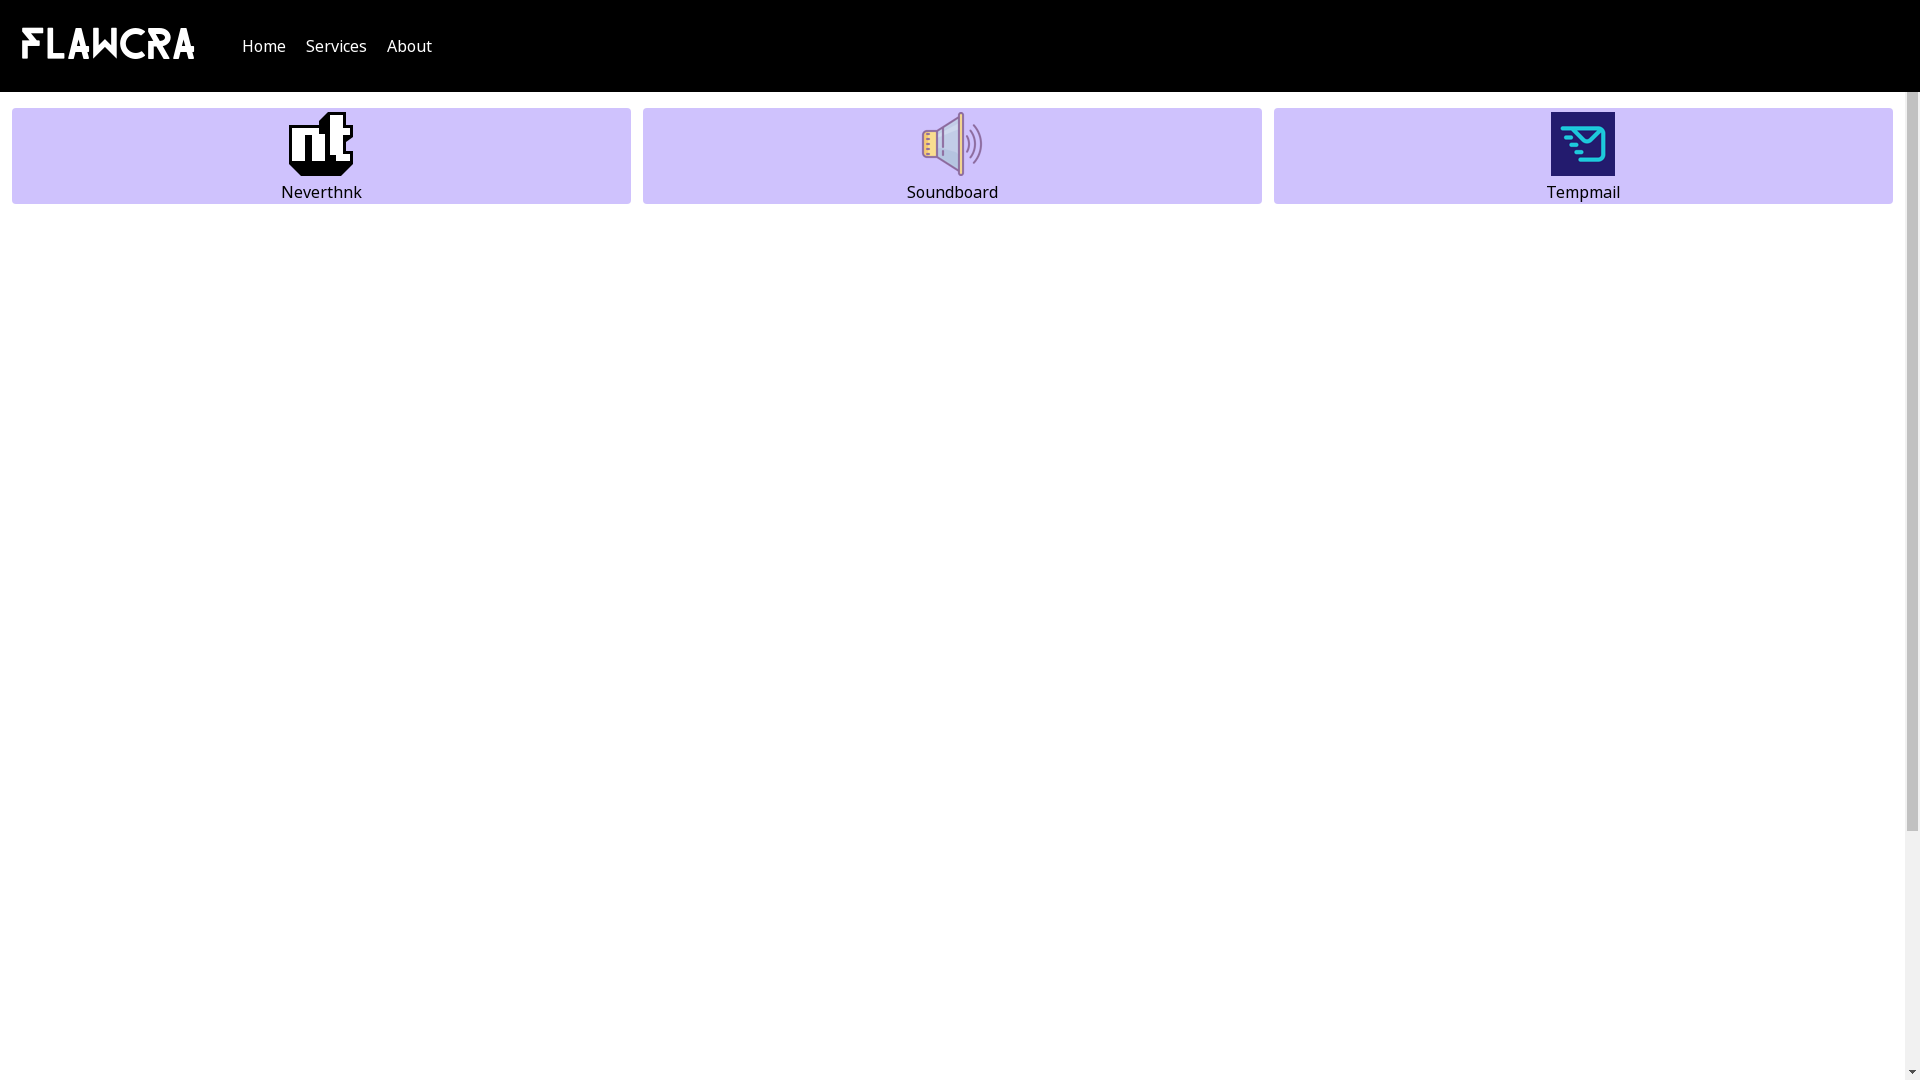  Describe the element at coordinates (410, 46) in the screenshot. I see `About` at that location.